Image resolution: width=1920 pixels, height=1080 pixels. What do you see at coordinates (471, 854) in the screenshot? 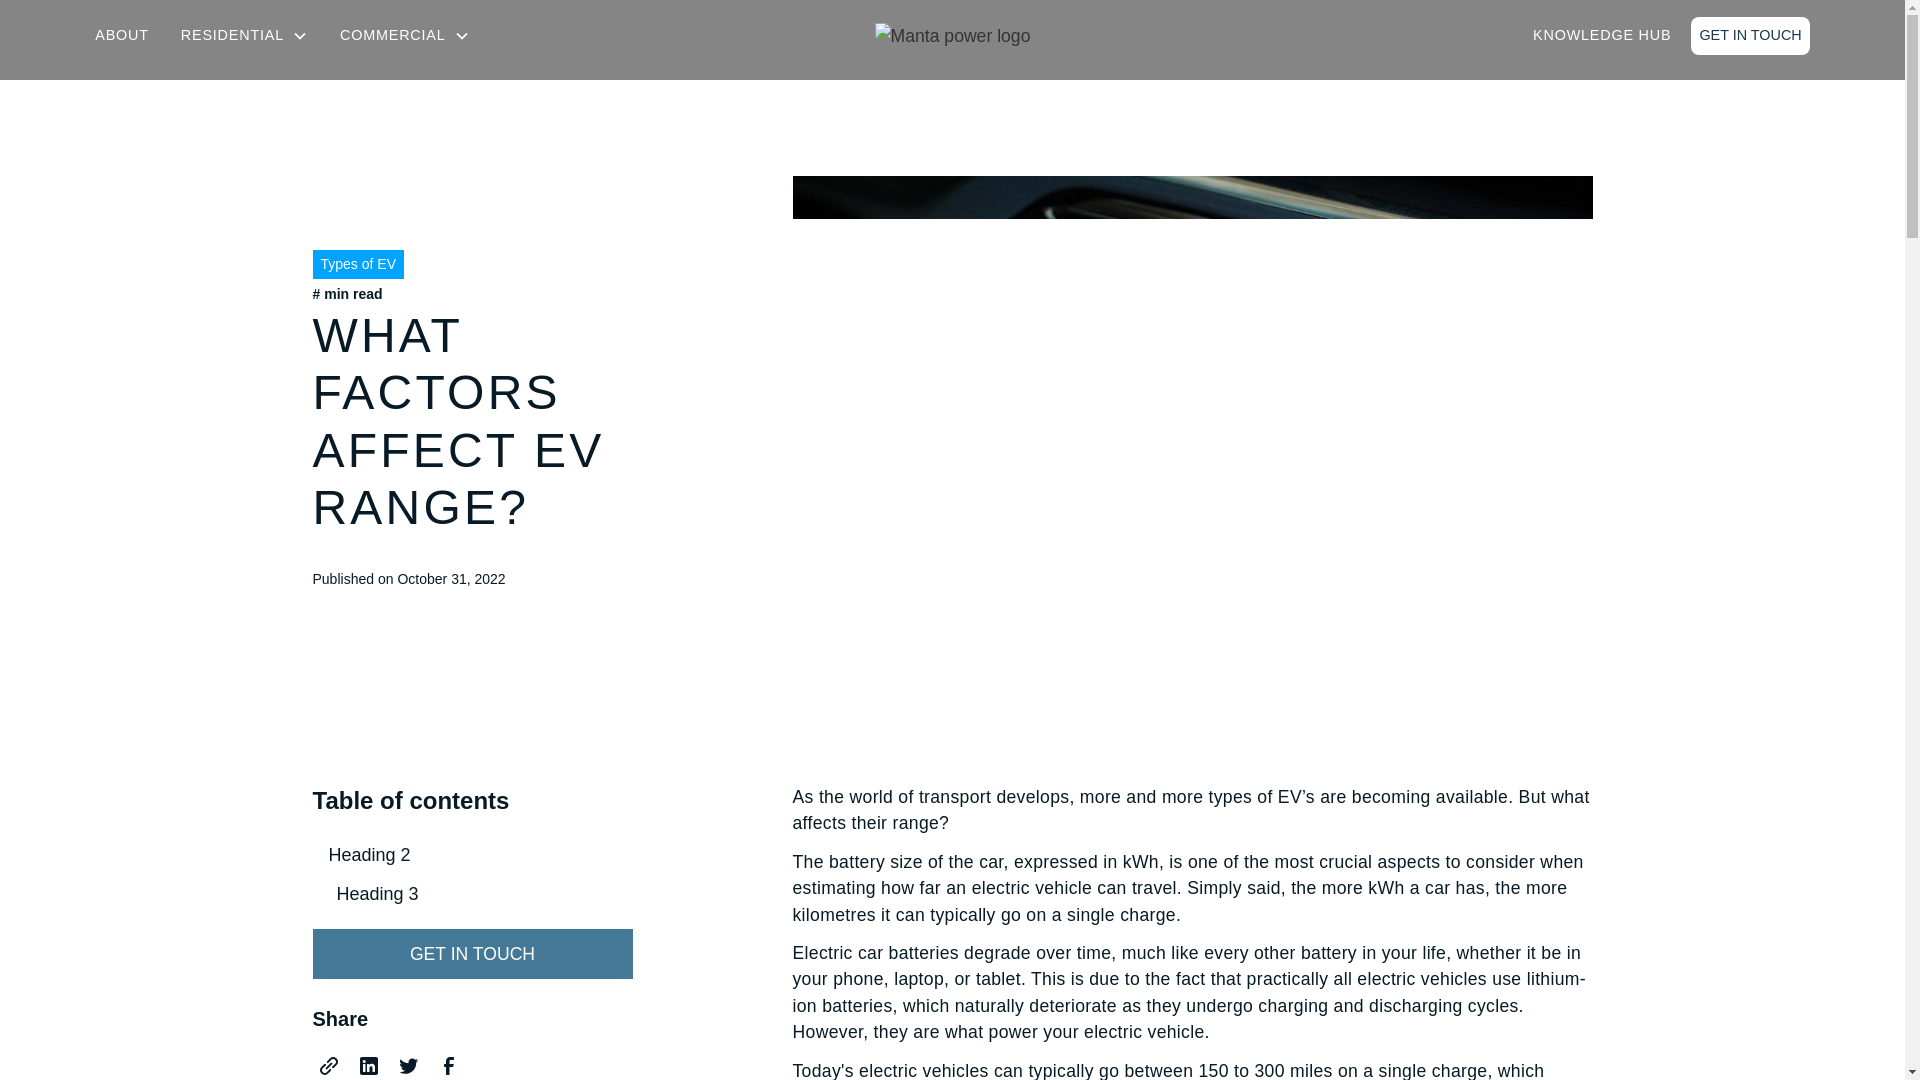
I see `Heading 2` at bounding box center [471, 854].